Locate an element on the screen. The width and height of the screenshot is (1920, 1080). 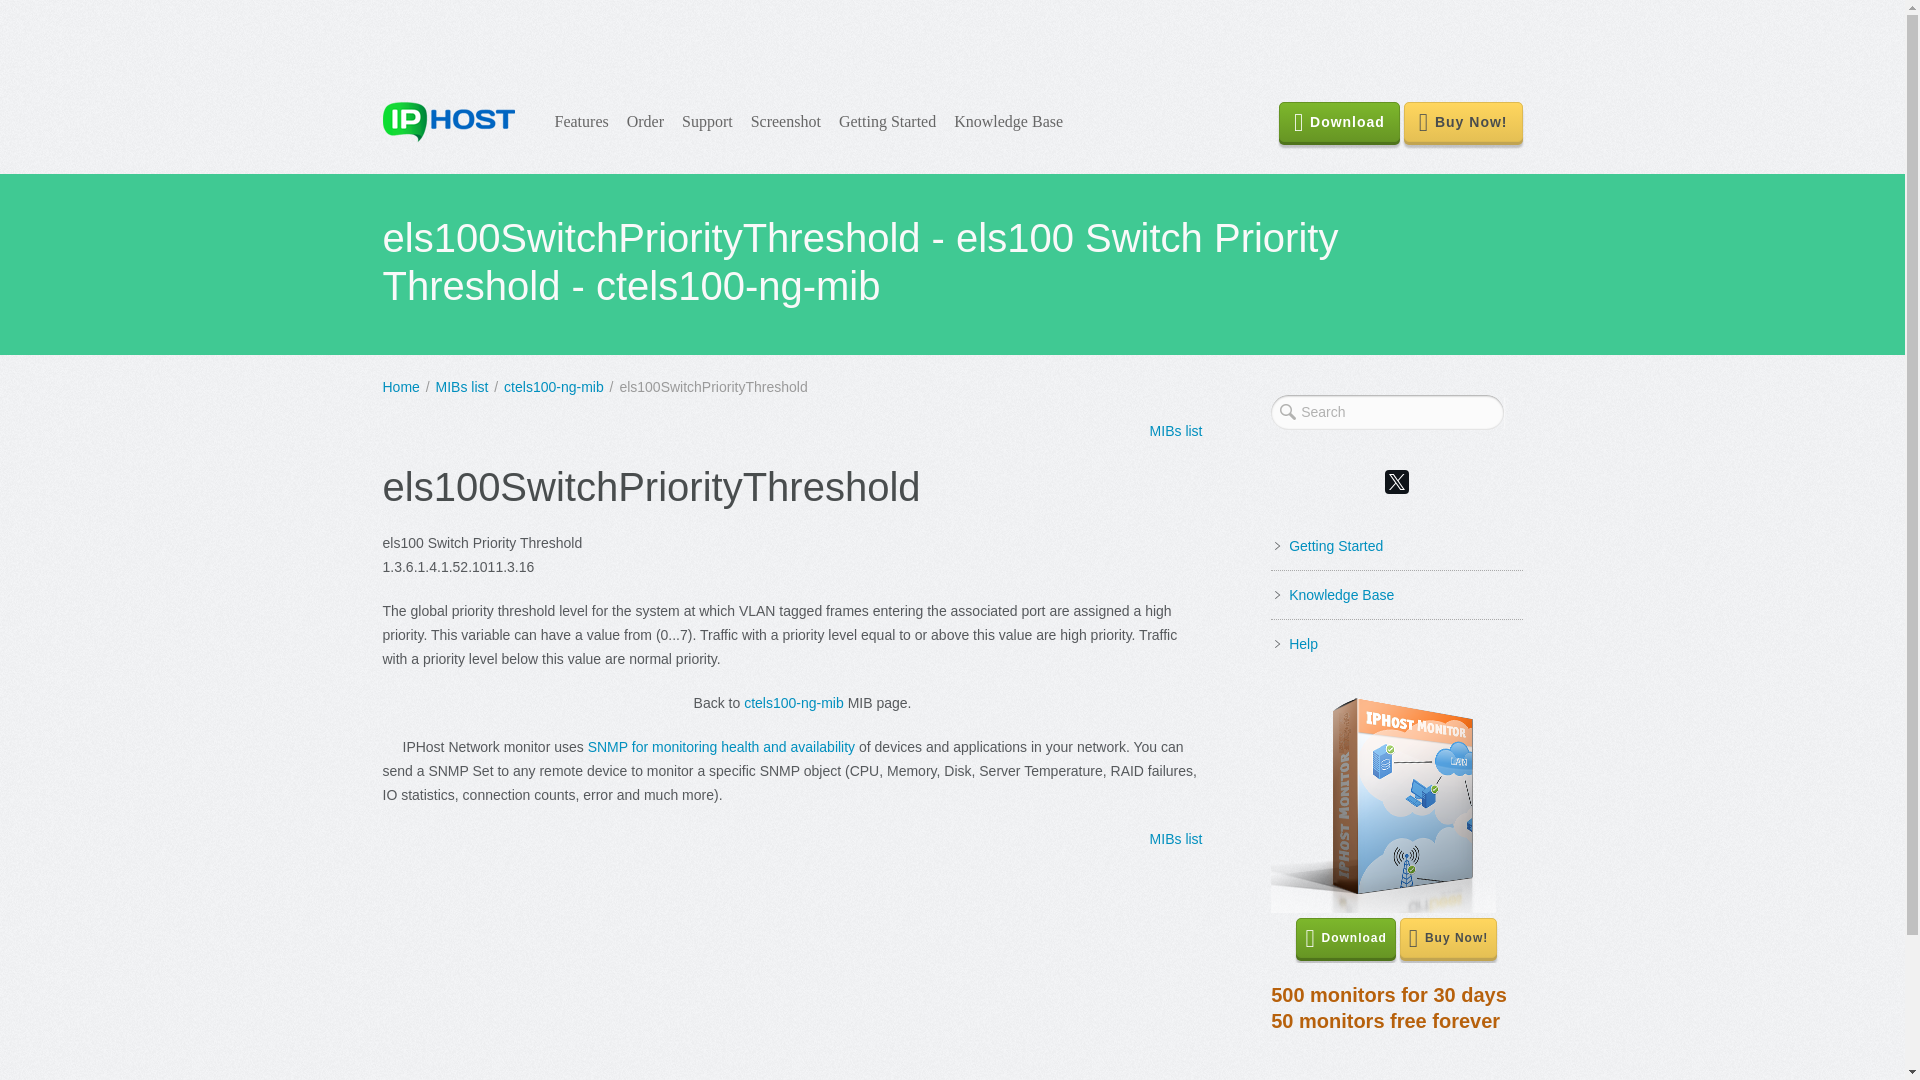
Support is located at coordinates (1340, 594).